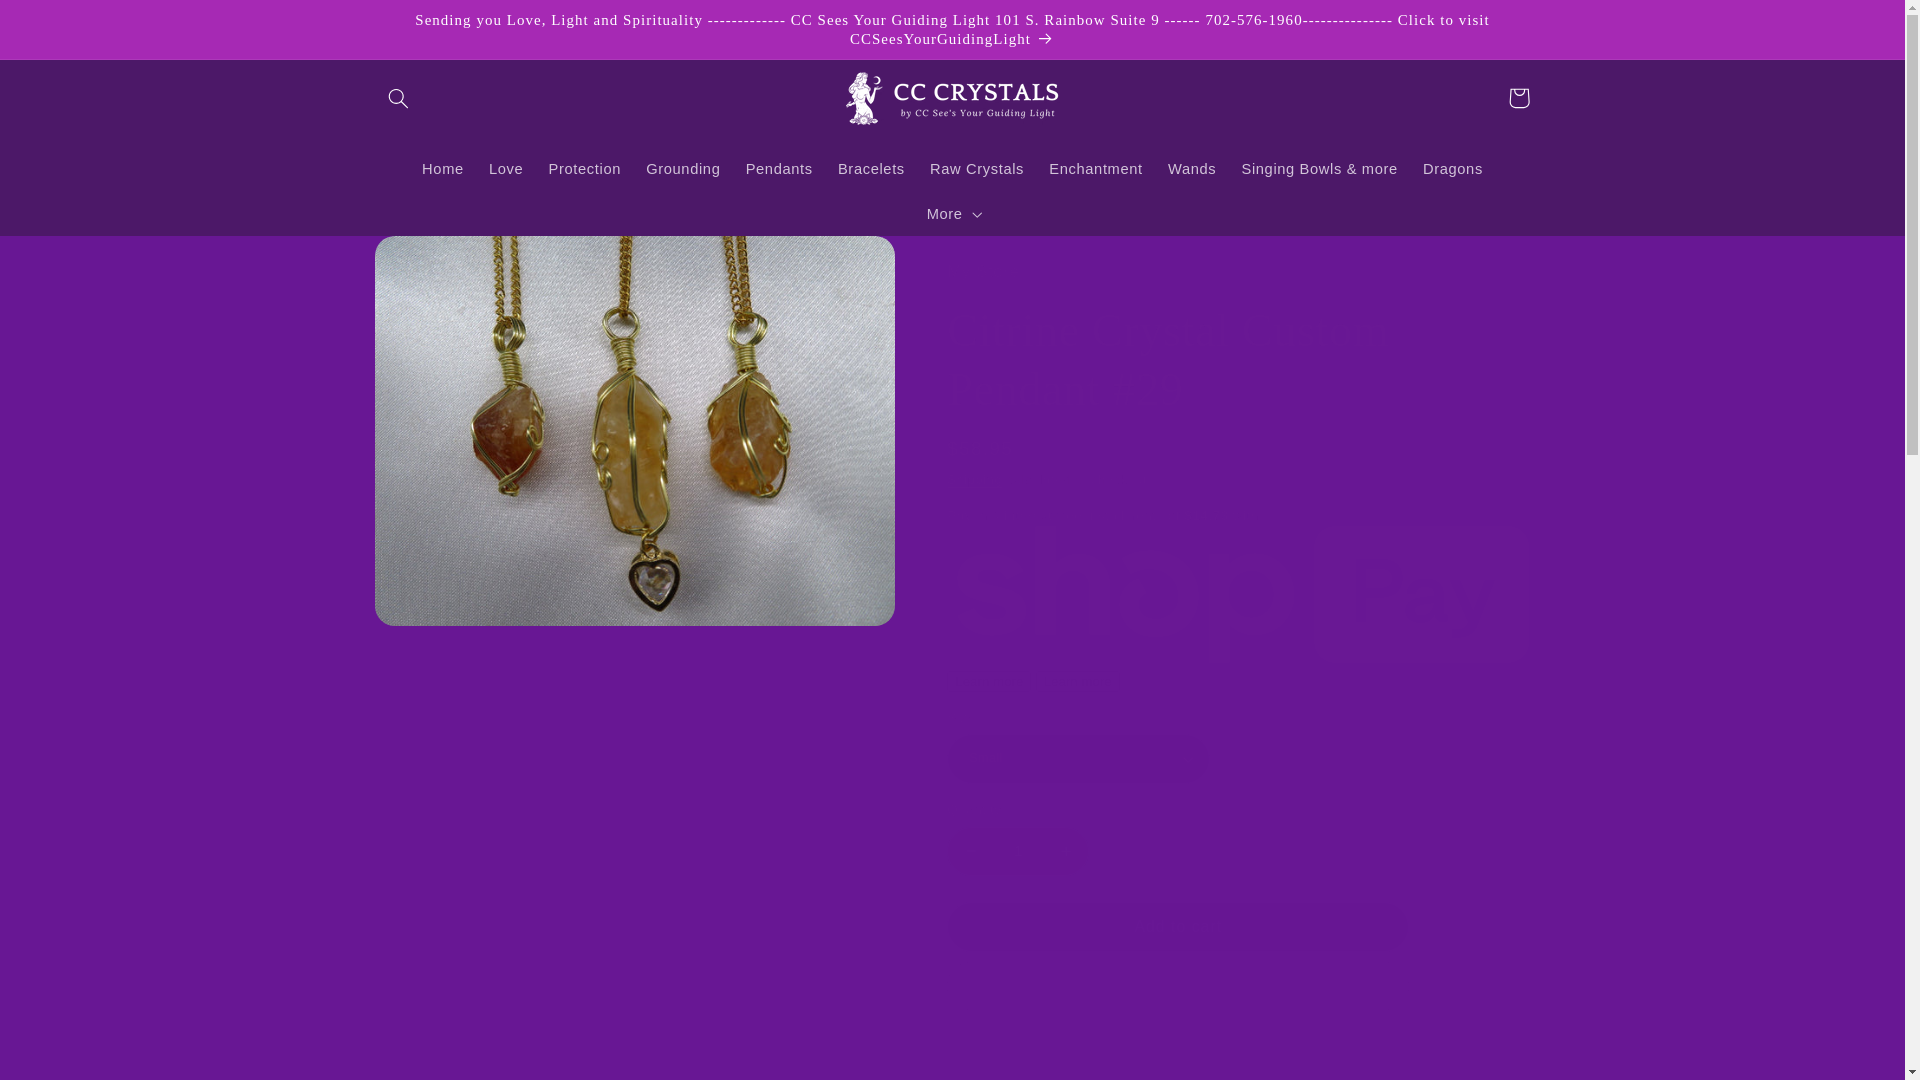  What do you see at coordinates (63, 24) in the screenshot?
I see `Skip to content` at bounding box center [63, 24].